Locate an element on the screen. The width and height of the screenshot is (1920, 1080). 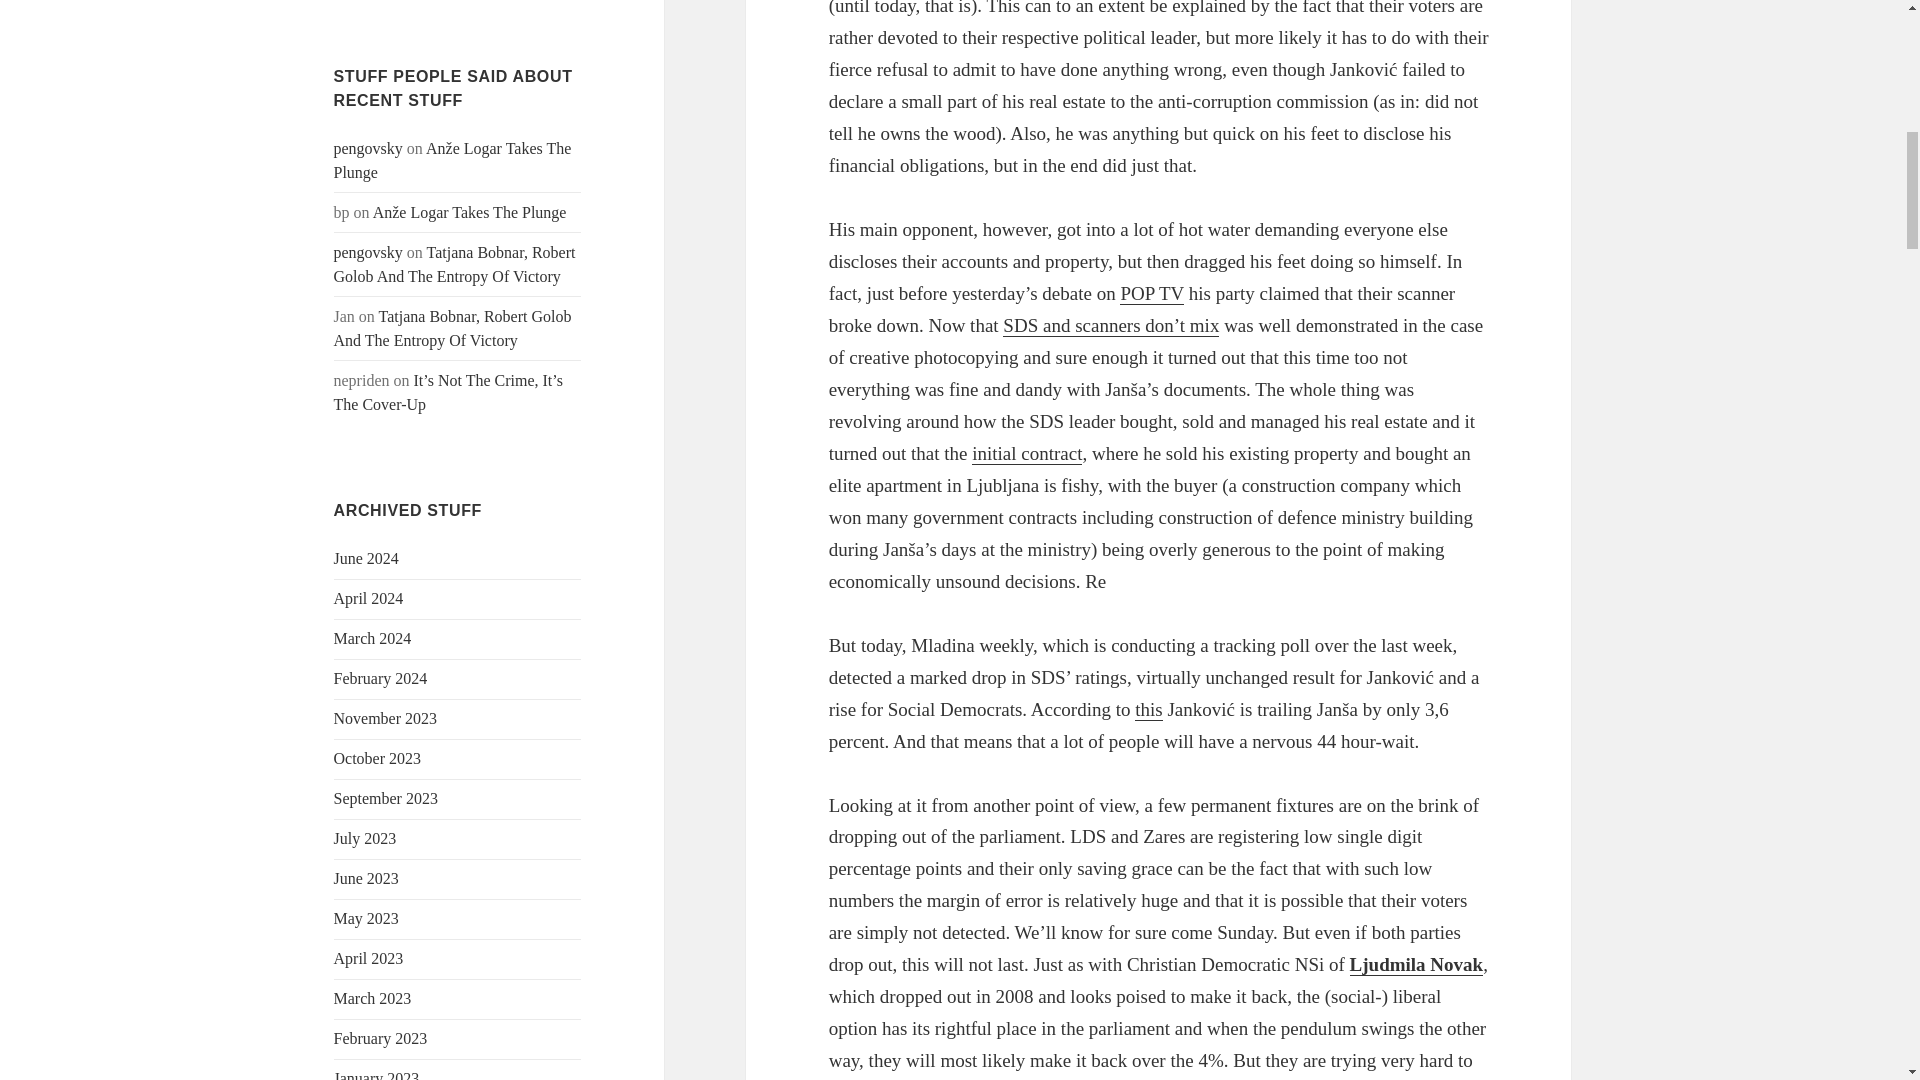
January 2023 is located at coordinates (377, 1075).